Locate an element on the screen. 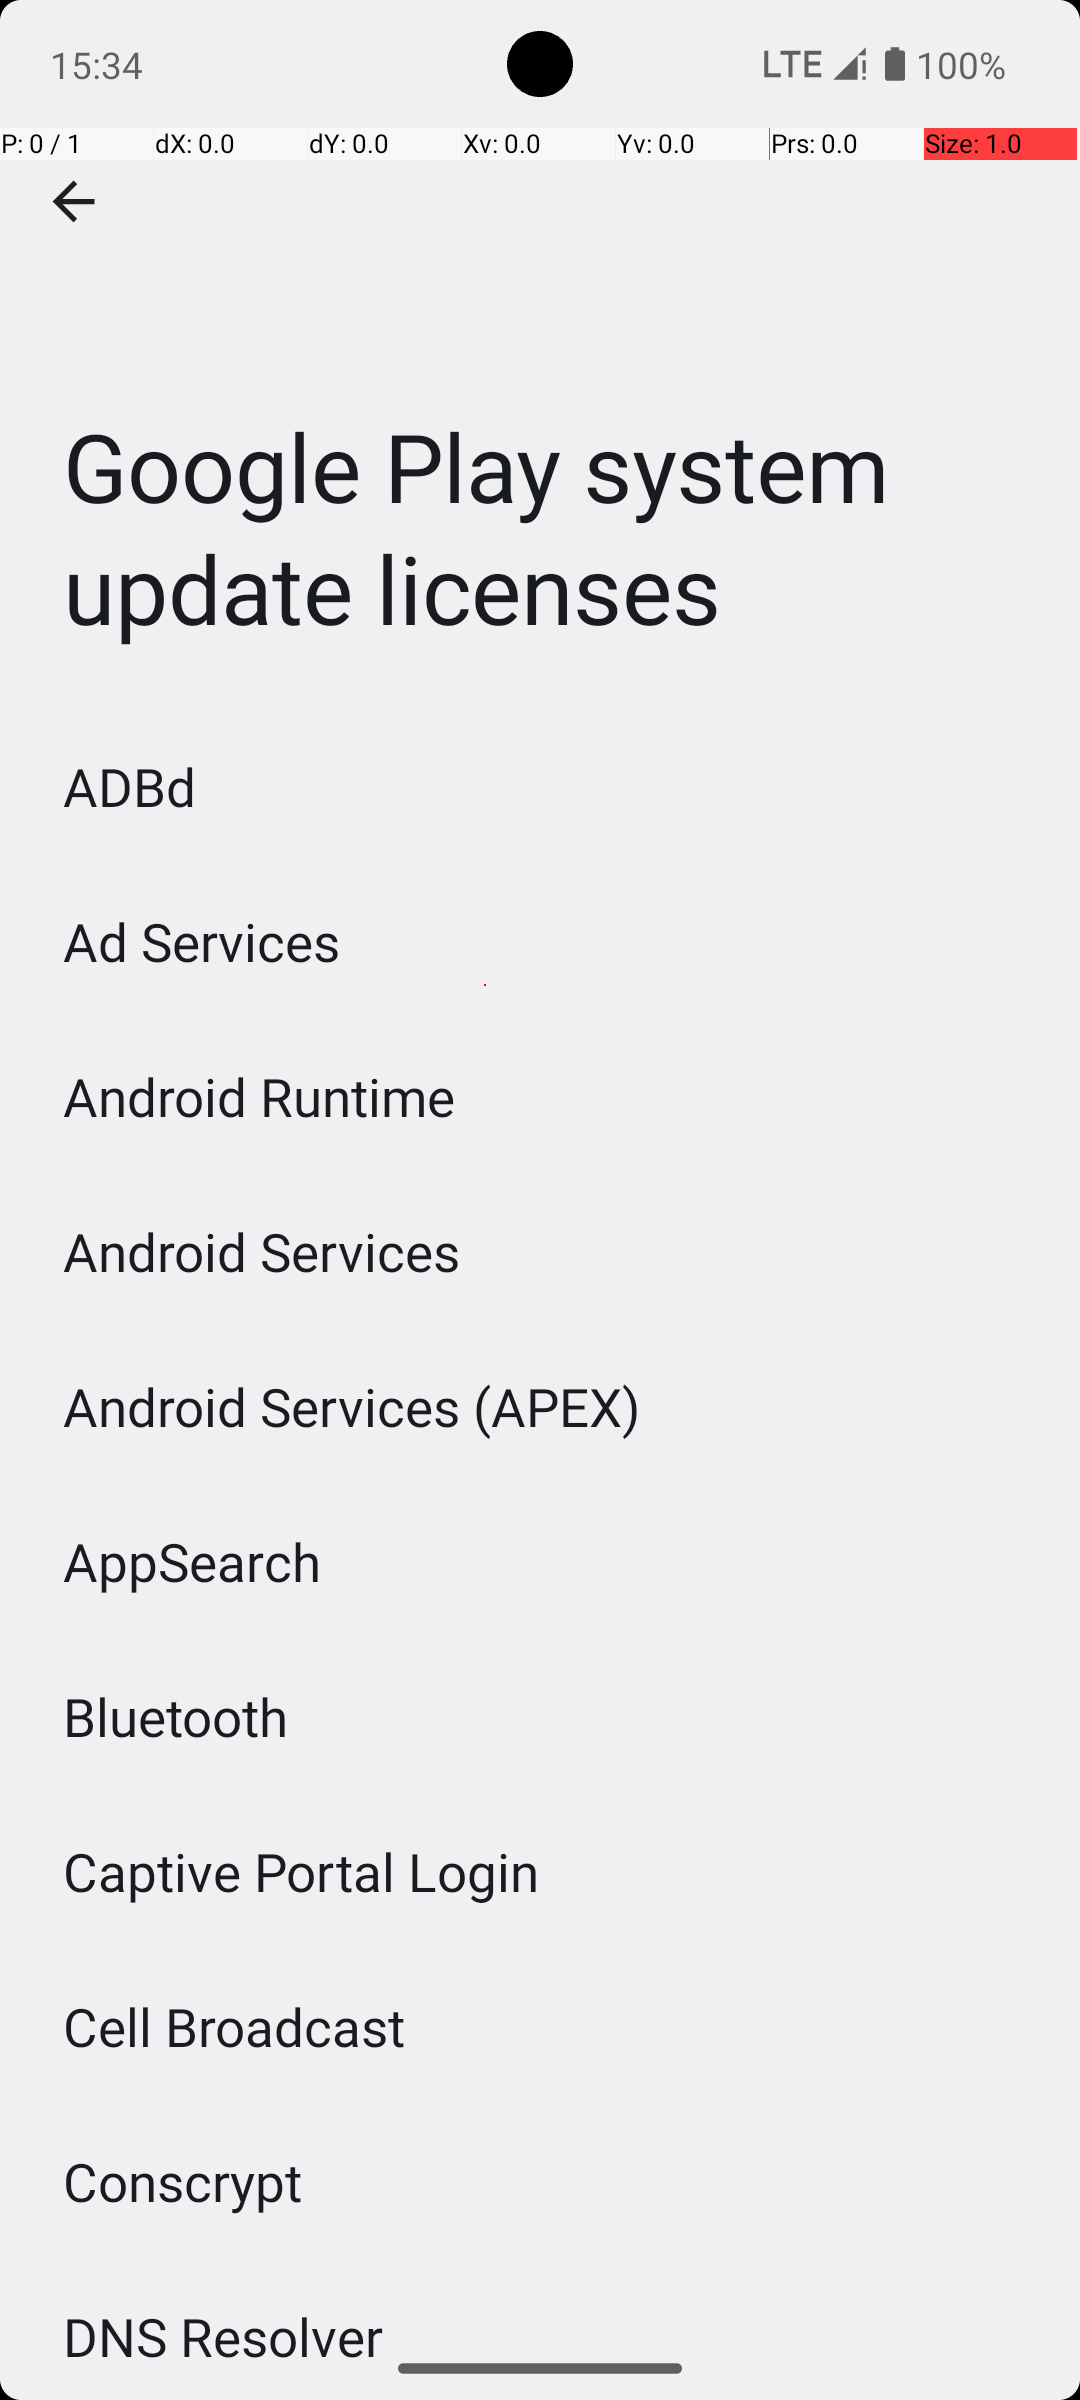  Android Runtime is located at coordinates (260, 1096).